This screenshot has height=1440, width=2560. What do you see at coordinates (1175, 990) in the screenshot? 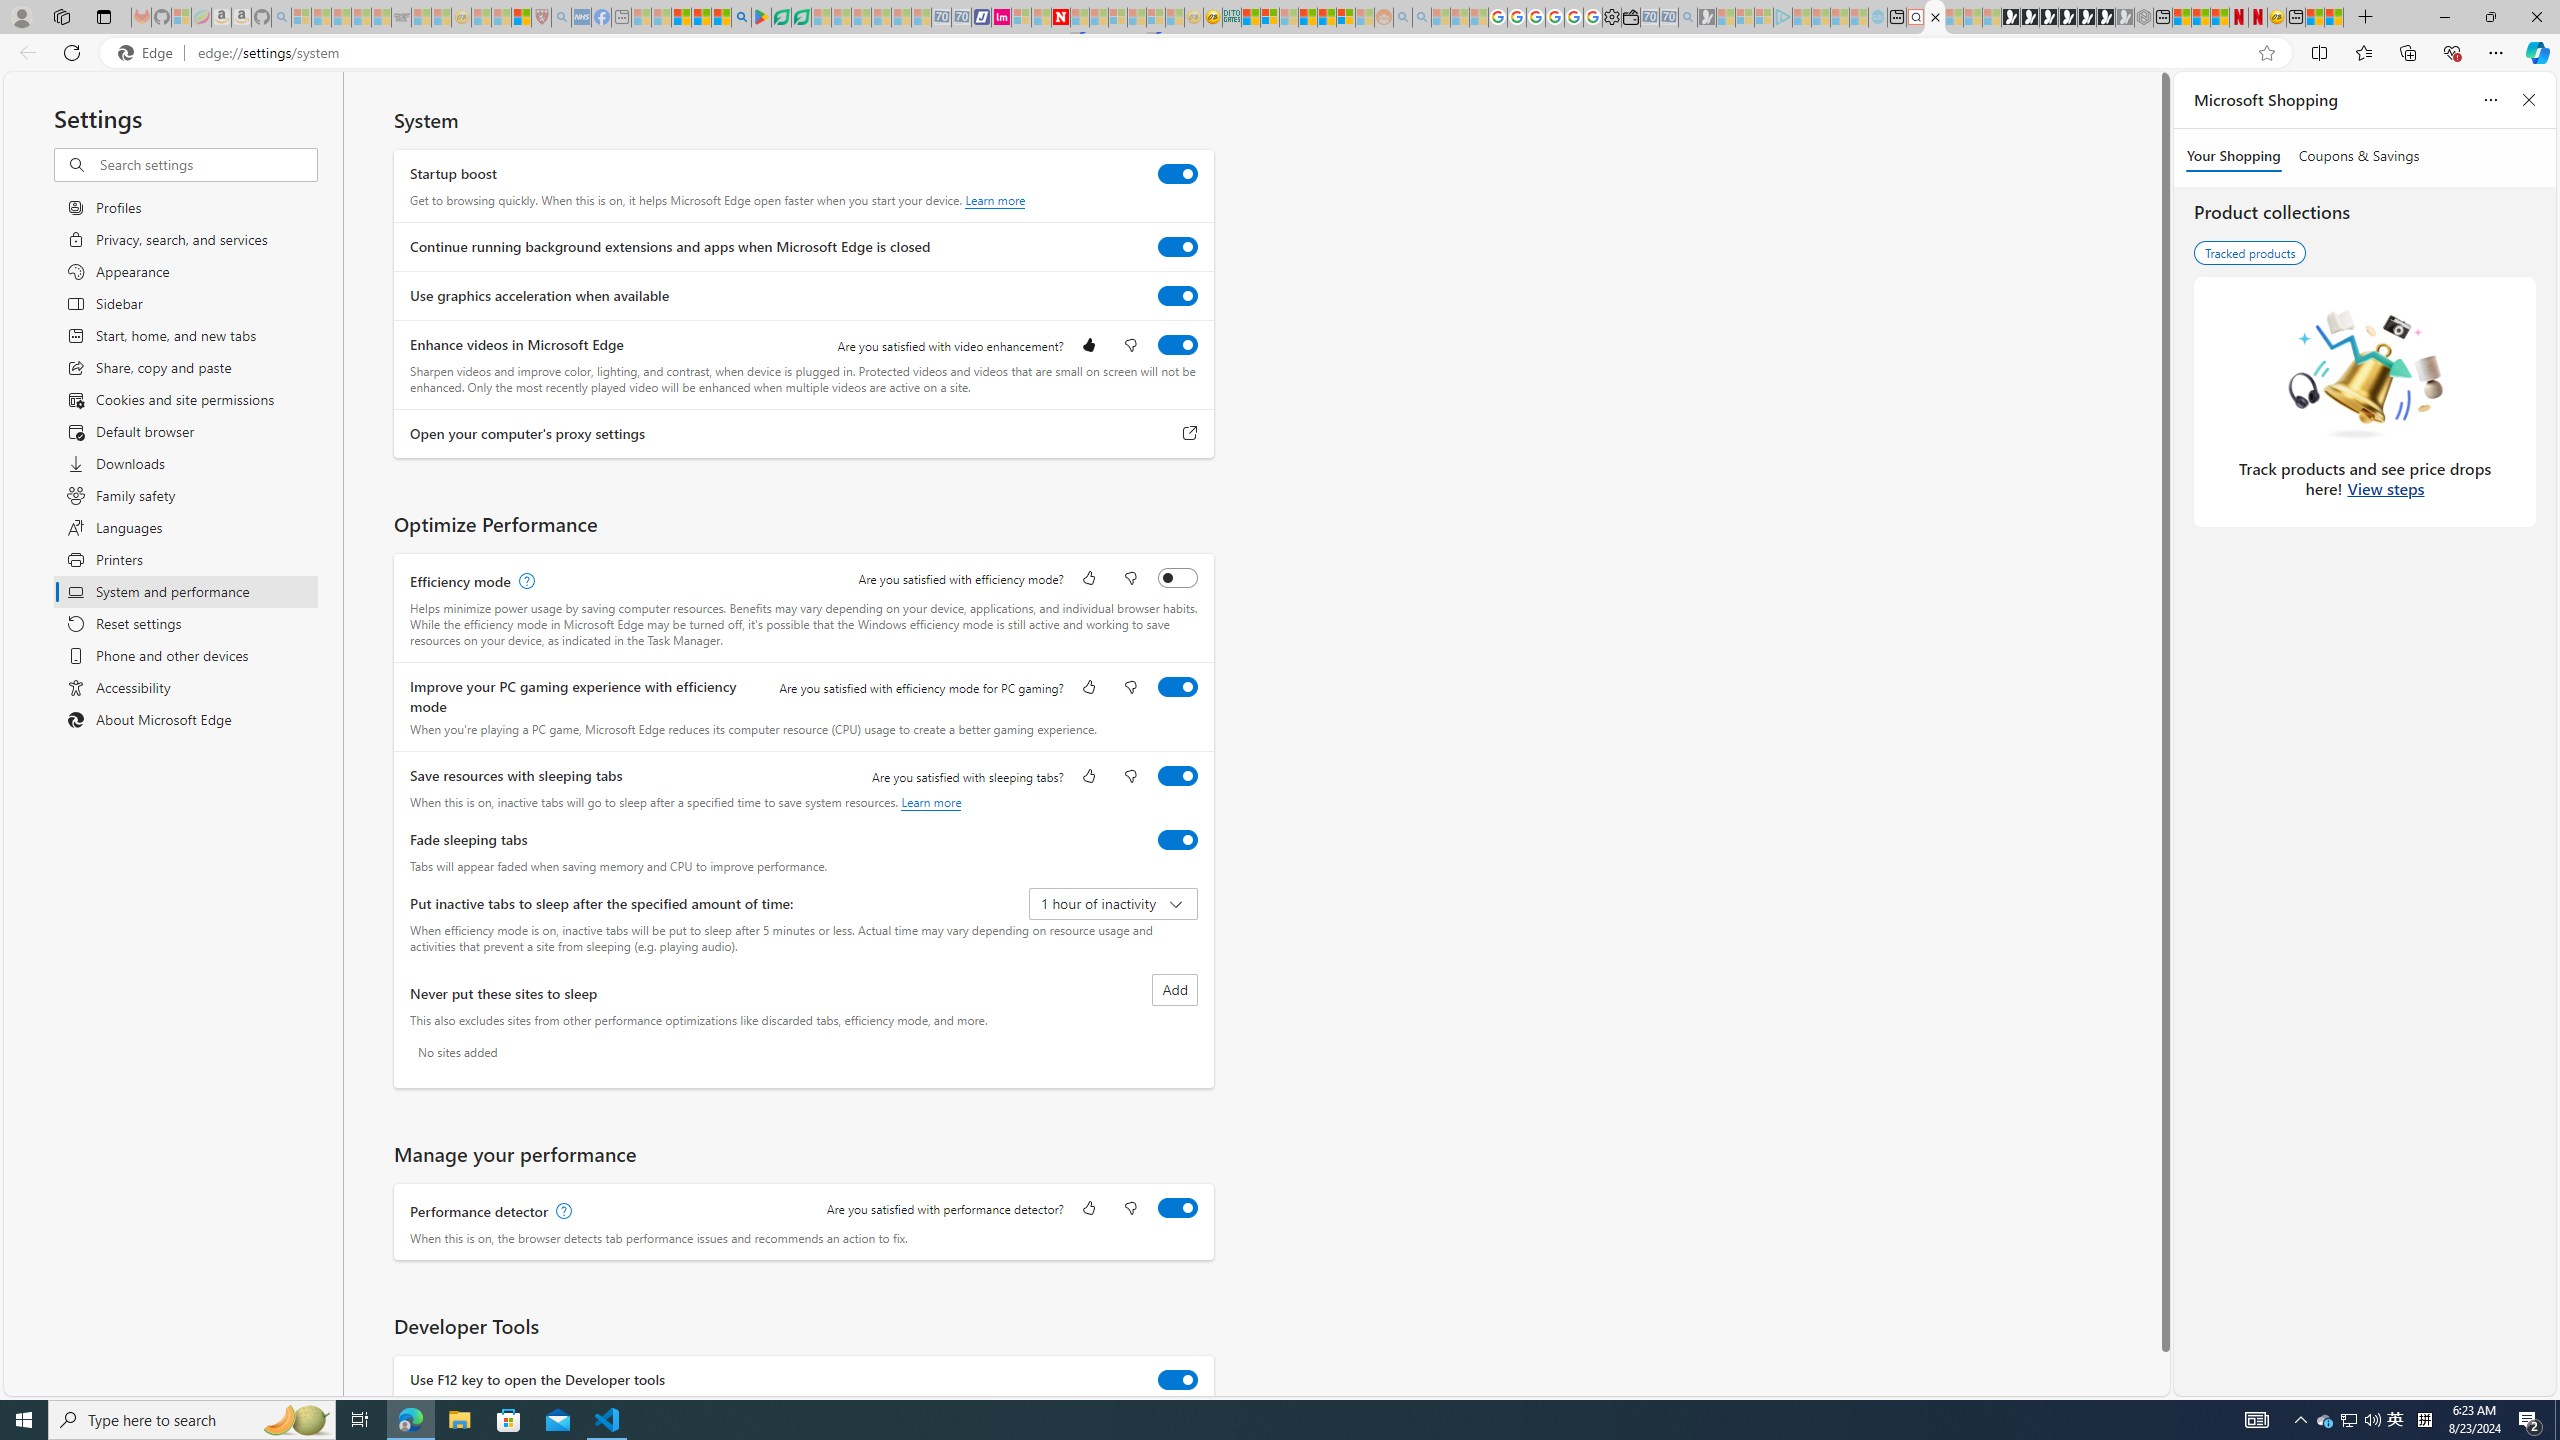
I see `Add site to never put these sites to sleep list` at bounding box center [1175, 990].